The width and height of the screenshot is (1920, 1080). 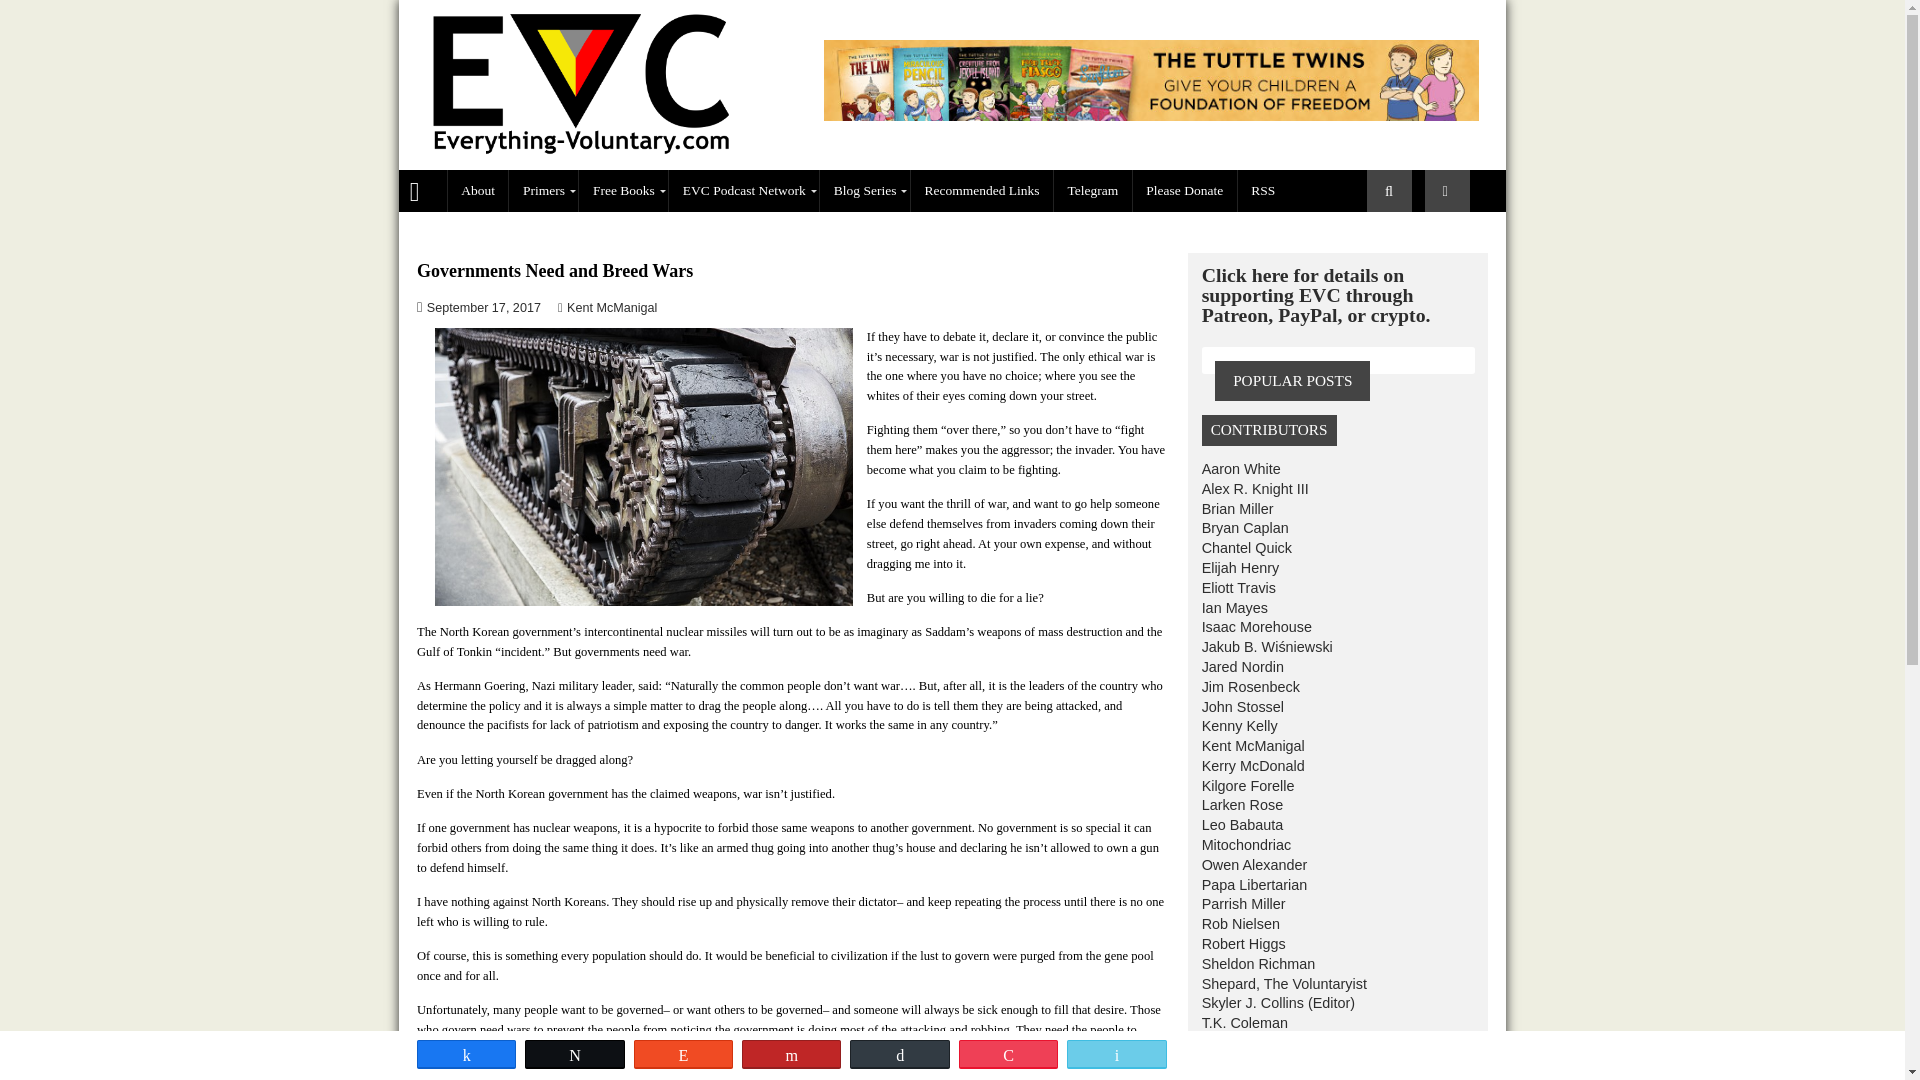 I want to click on Posts by Alex R. Knight III, so click(x=1394, y=542).